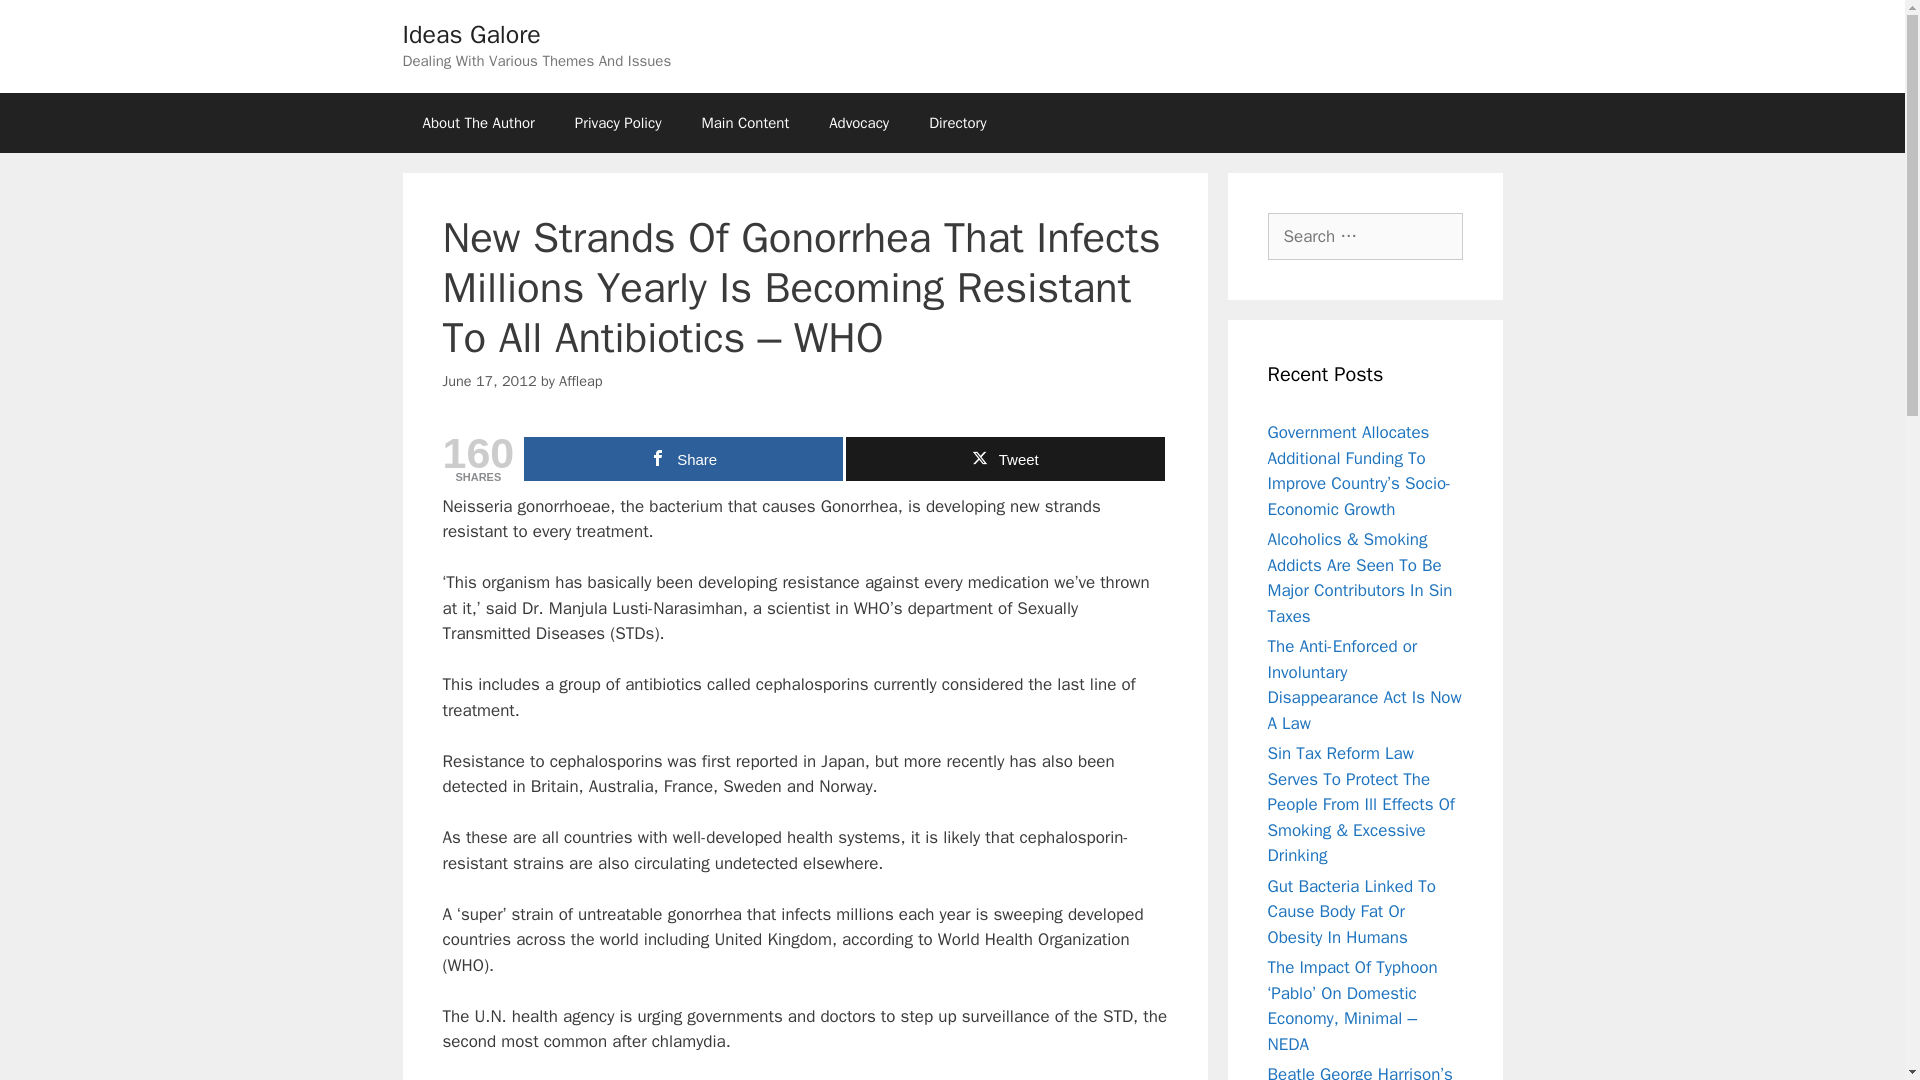 The width and height of the screenshot is (1920, 1080). Describe the element at coordinates (580, 380) in the screenshot. I see `Affleap` at that location.